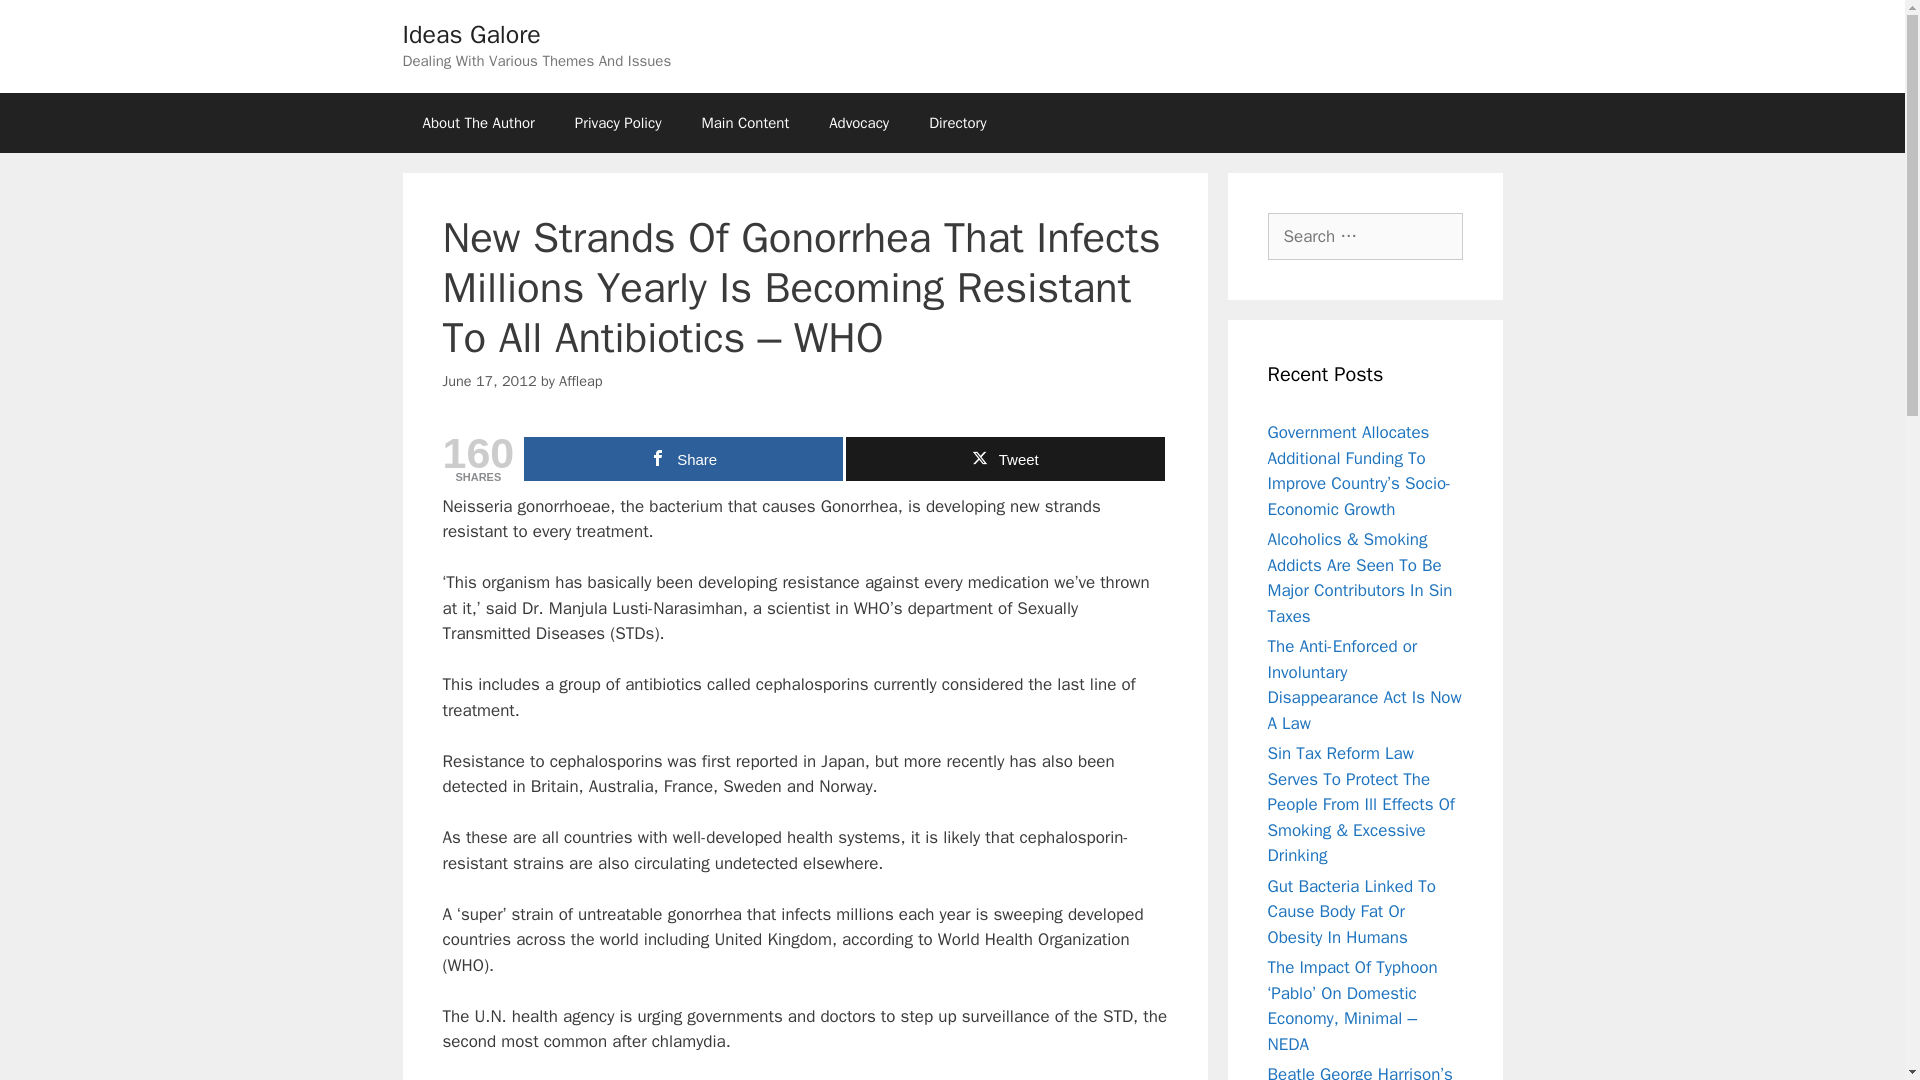 The width and height of the screenshot is (1920, 1080). Describe the element at coordinates (580, 380) in the screenshot. I see `Affleap` at that location.